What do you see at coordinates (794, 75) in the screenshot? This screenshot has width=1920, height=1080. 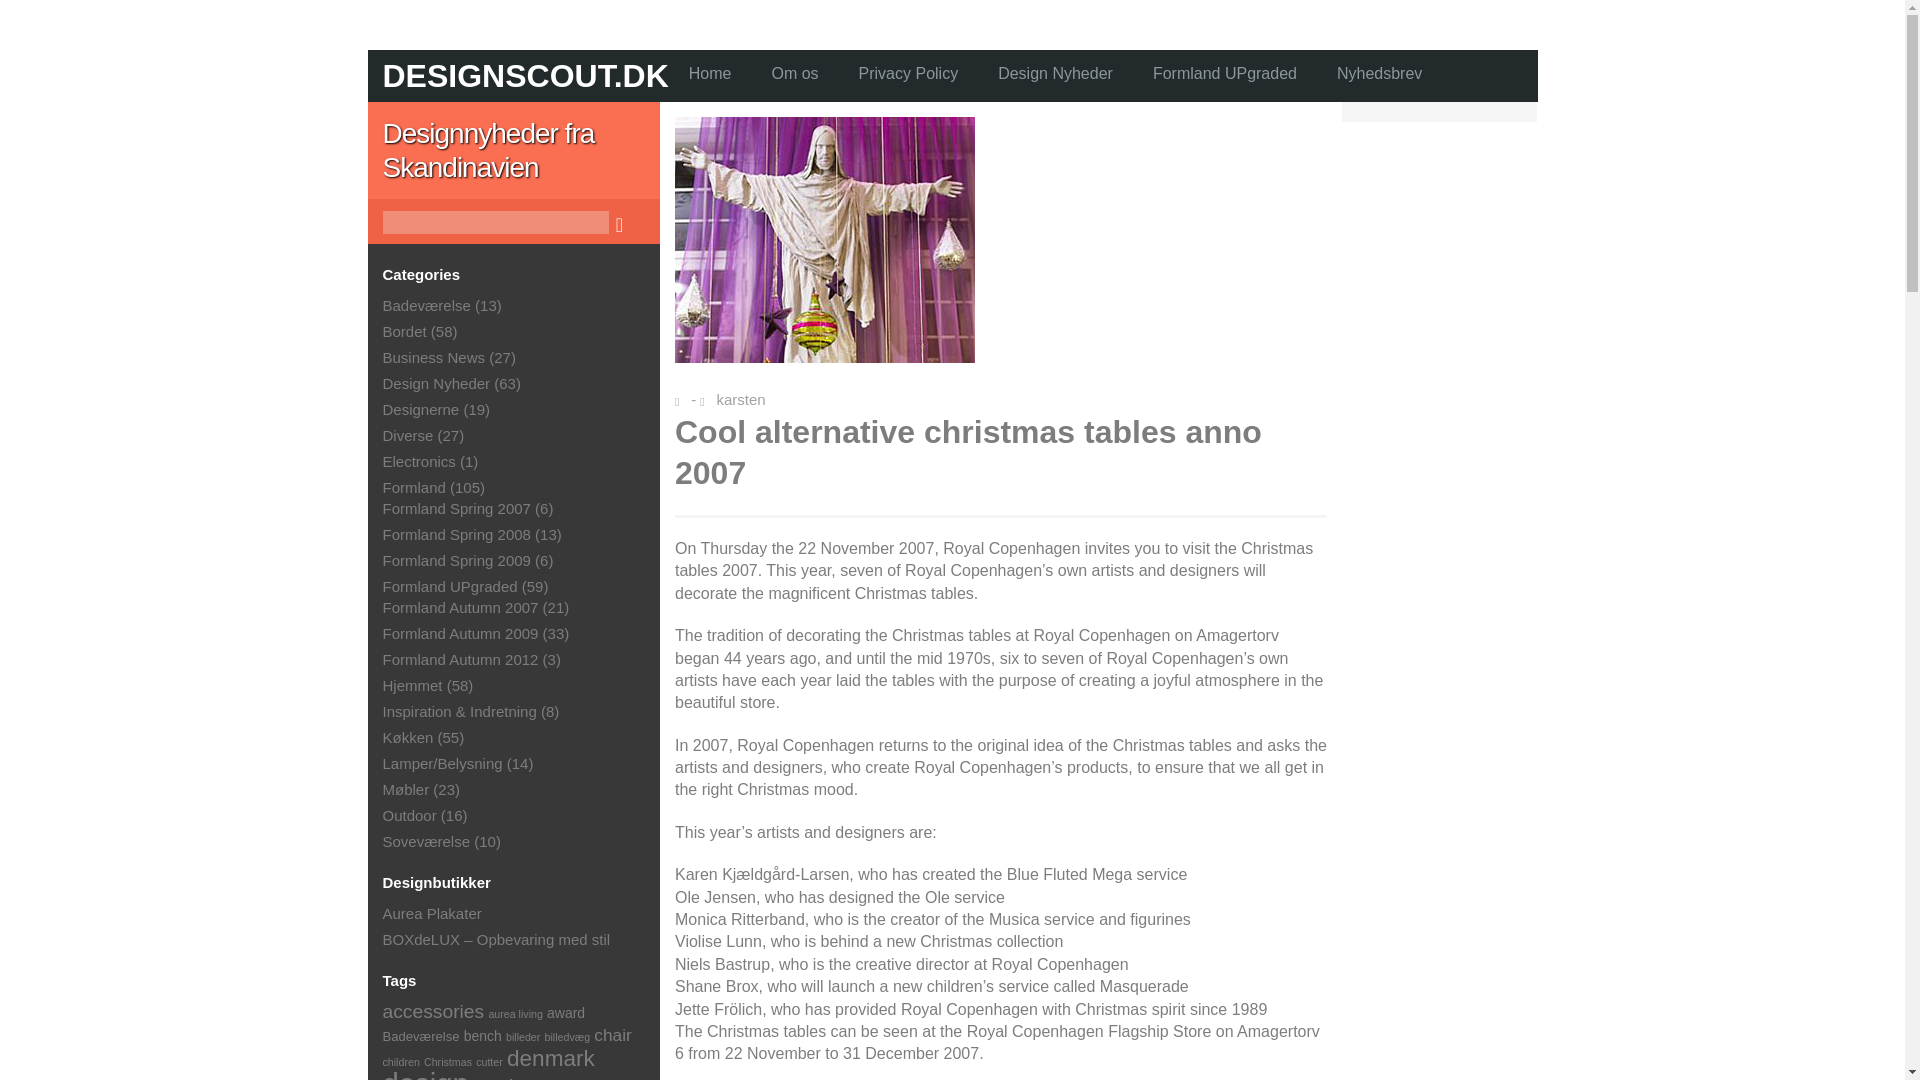 I see `Om os` at bounding box center [794, 75].